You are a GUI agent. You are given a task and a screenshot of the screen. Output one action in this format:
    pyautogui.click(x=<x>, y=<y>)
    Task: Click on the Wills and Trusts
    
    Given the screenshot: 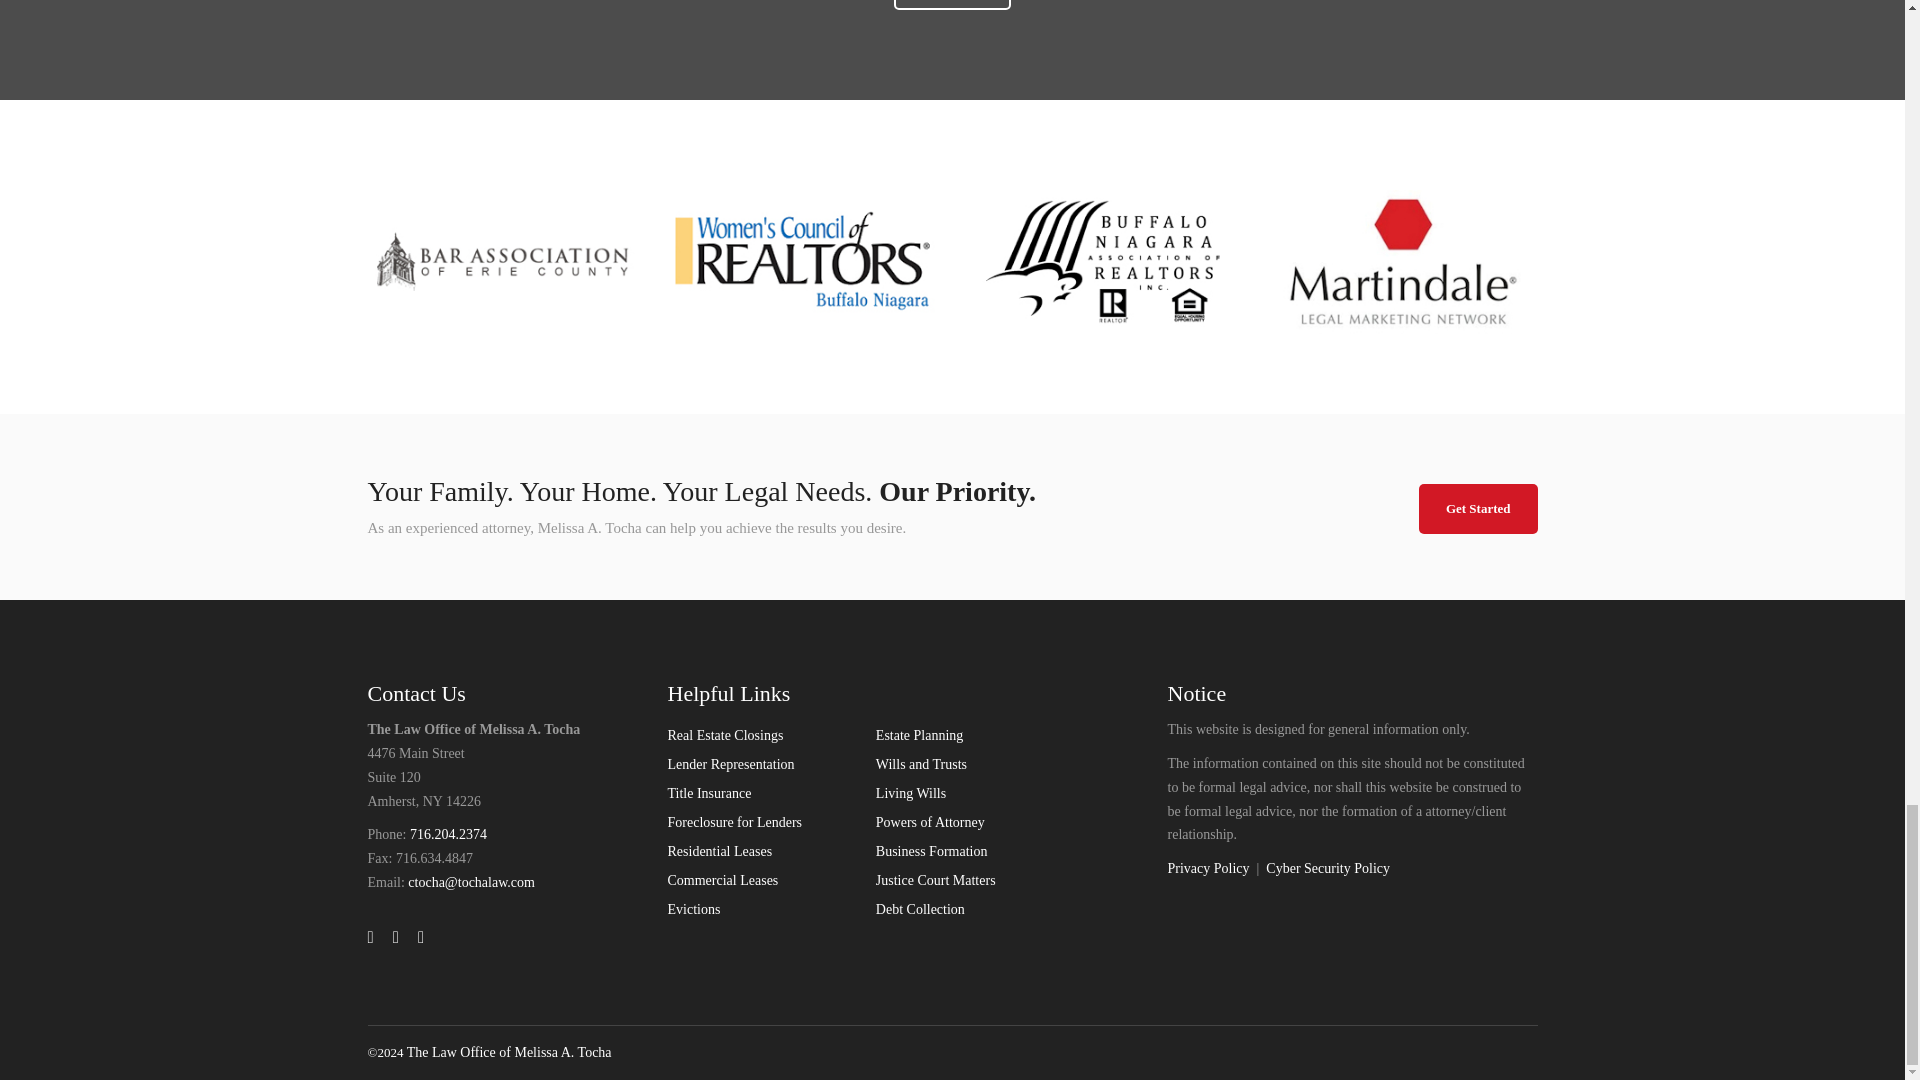 What is the action you would take?
    pyautogui.click(x=921, y=764)
    